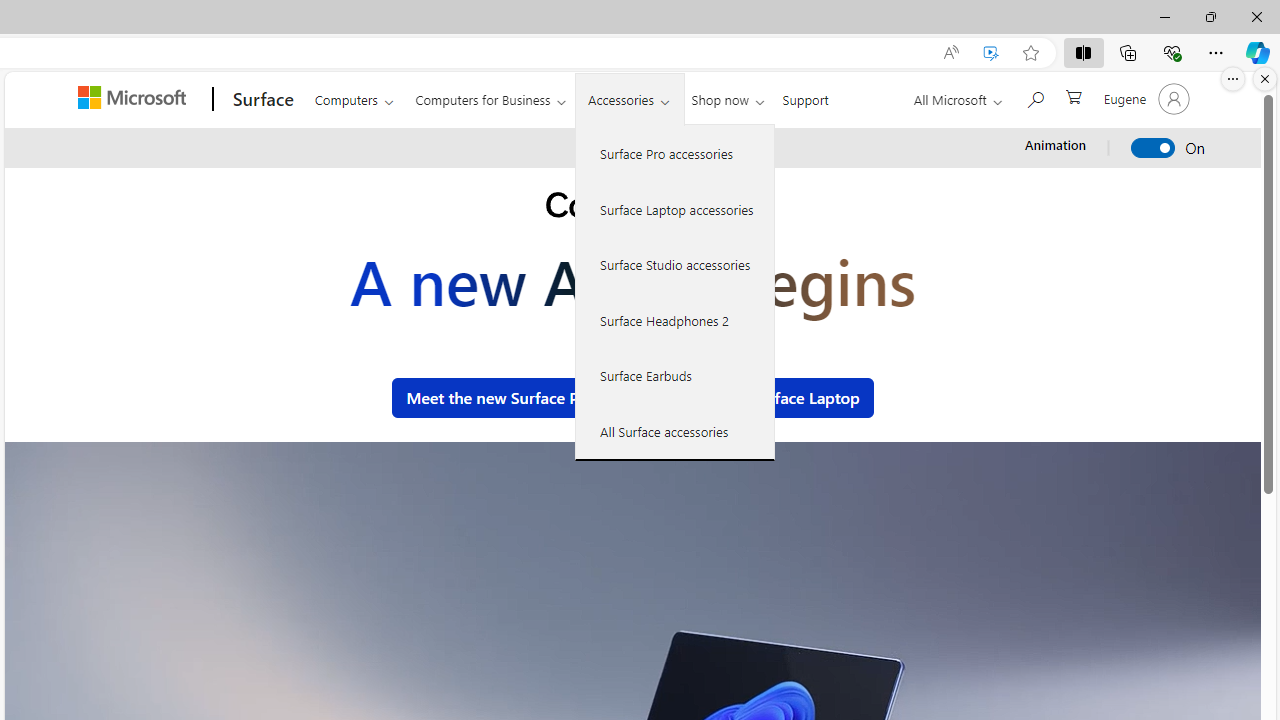 The height and width of the screenshot is (720, 1280). What do you see at coordinates (632, 208) in the screenshot?
I see `Copilot+ PC.` at bounding box center [632, 208].